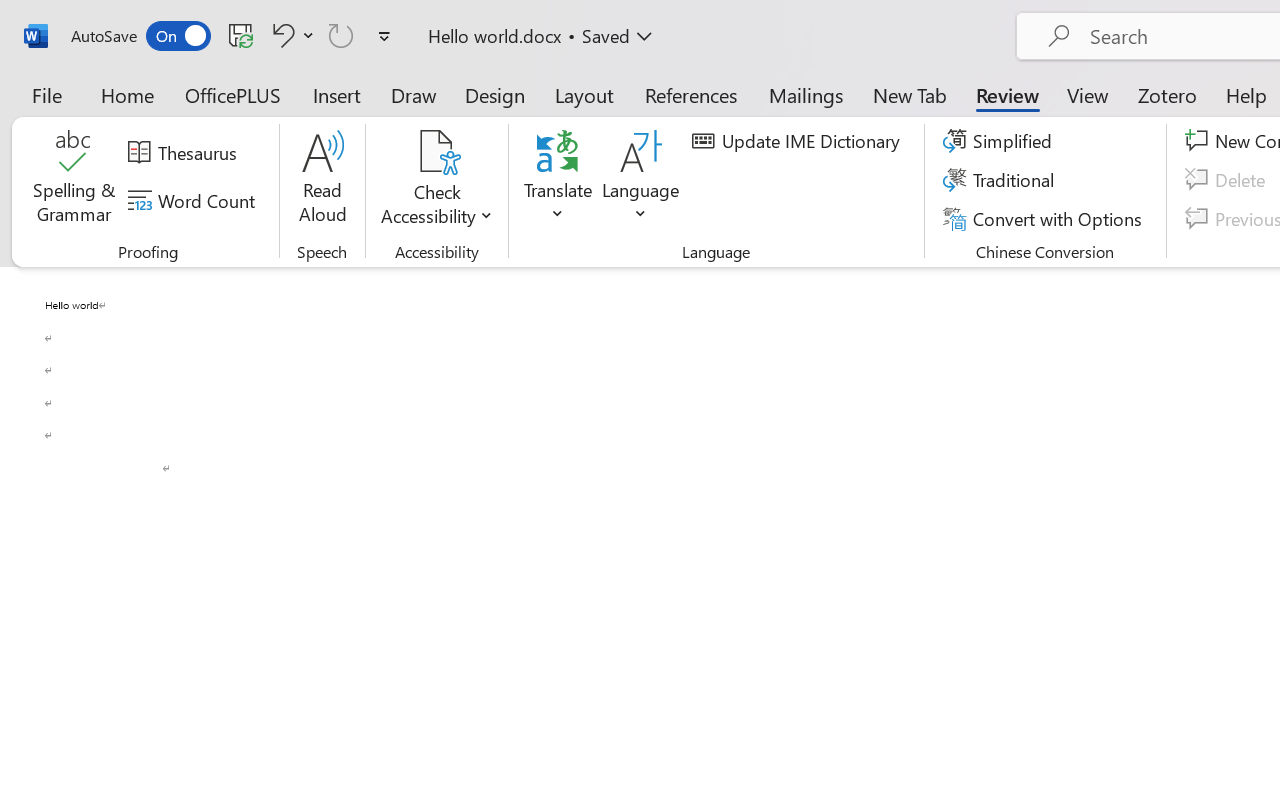  What do you see at coordinates (436, 208) in the screenshot?
I see `More Options` at bounding box center [436, 208].